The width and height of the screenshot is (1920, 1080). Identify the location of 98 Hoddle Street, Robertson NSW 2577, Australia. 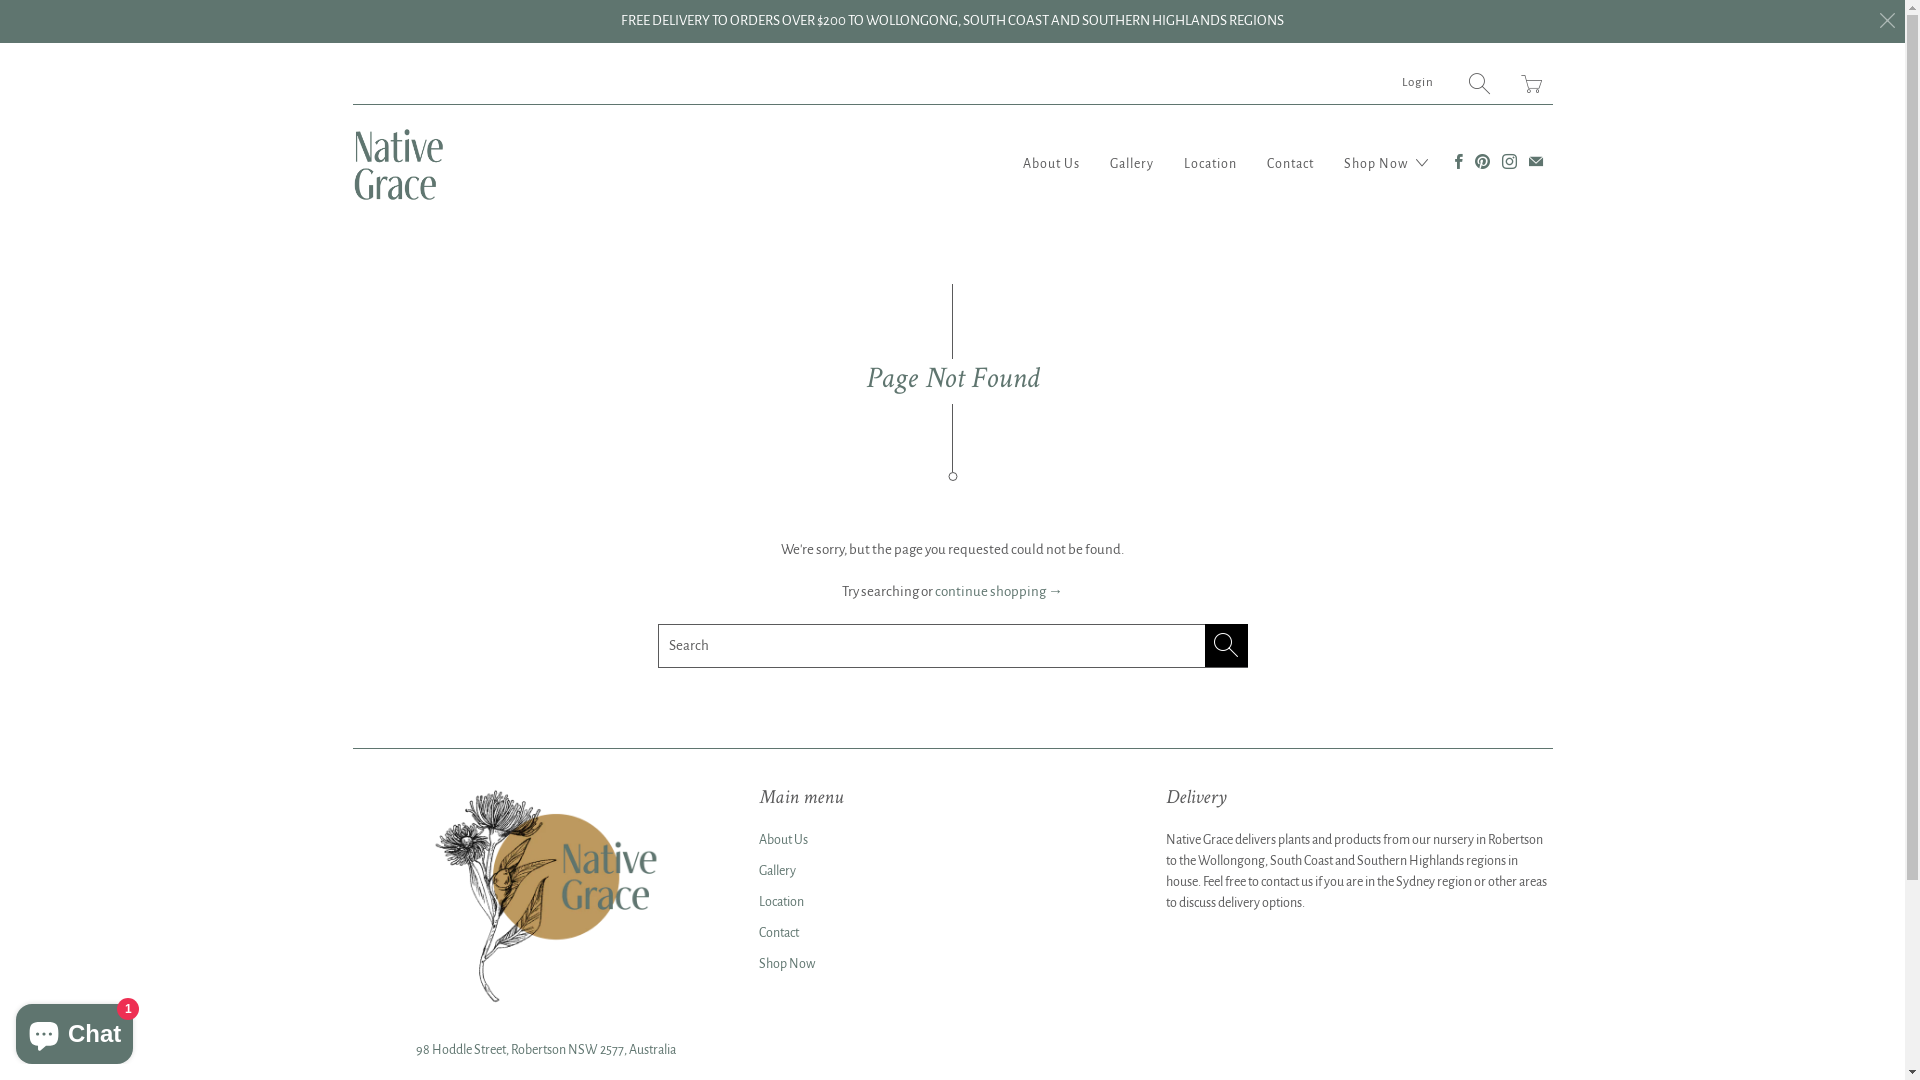
(546, 1050).